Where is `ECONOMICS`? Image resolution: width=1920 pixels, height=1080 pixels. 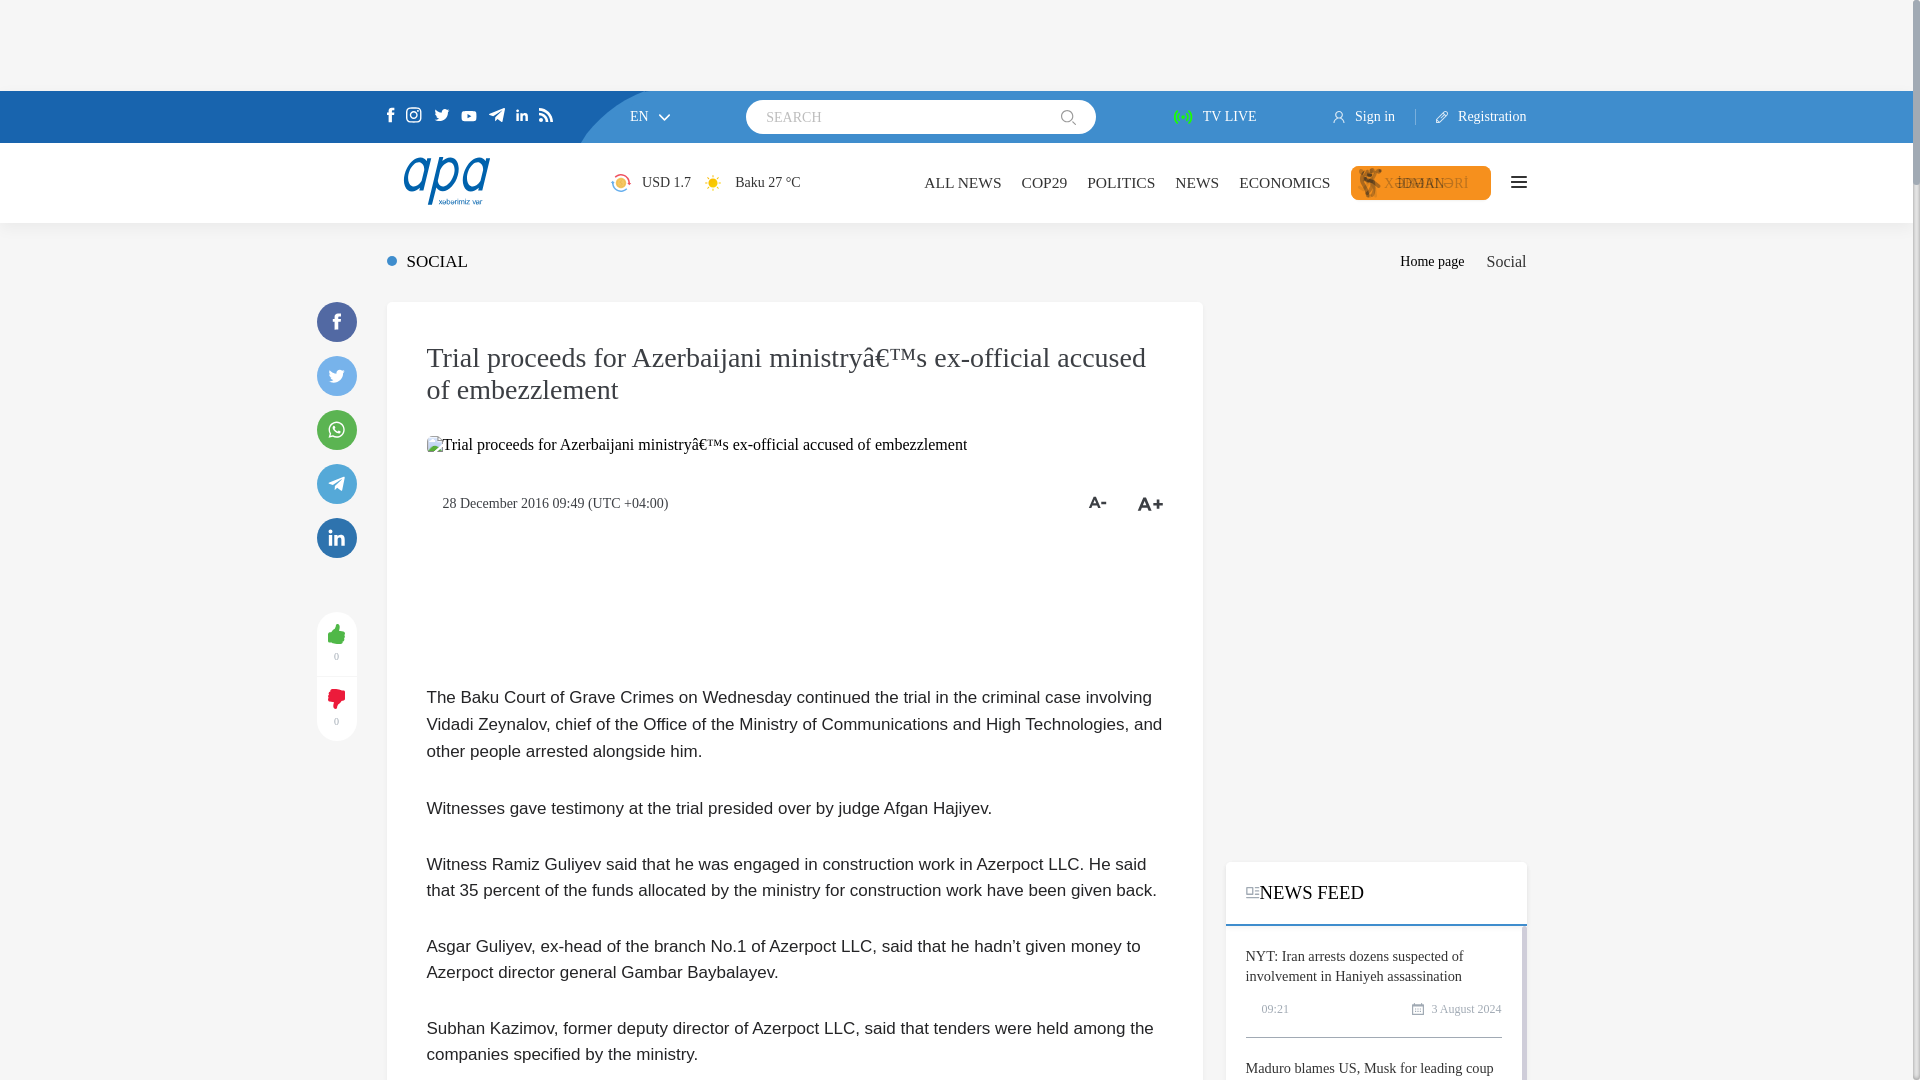
ECONOMICS is located at coordinates (1284, 182).